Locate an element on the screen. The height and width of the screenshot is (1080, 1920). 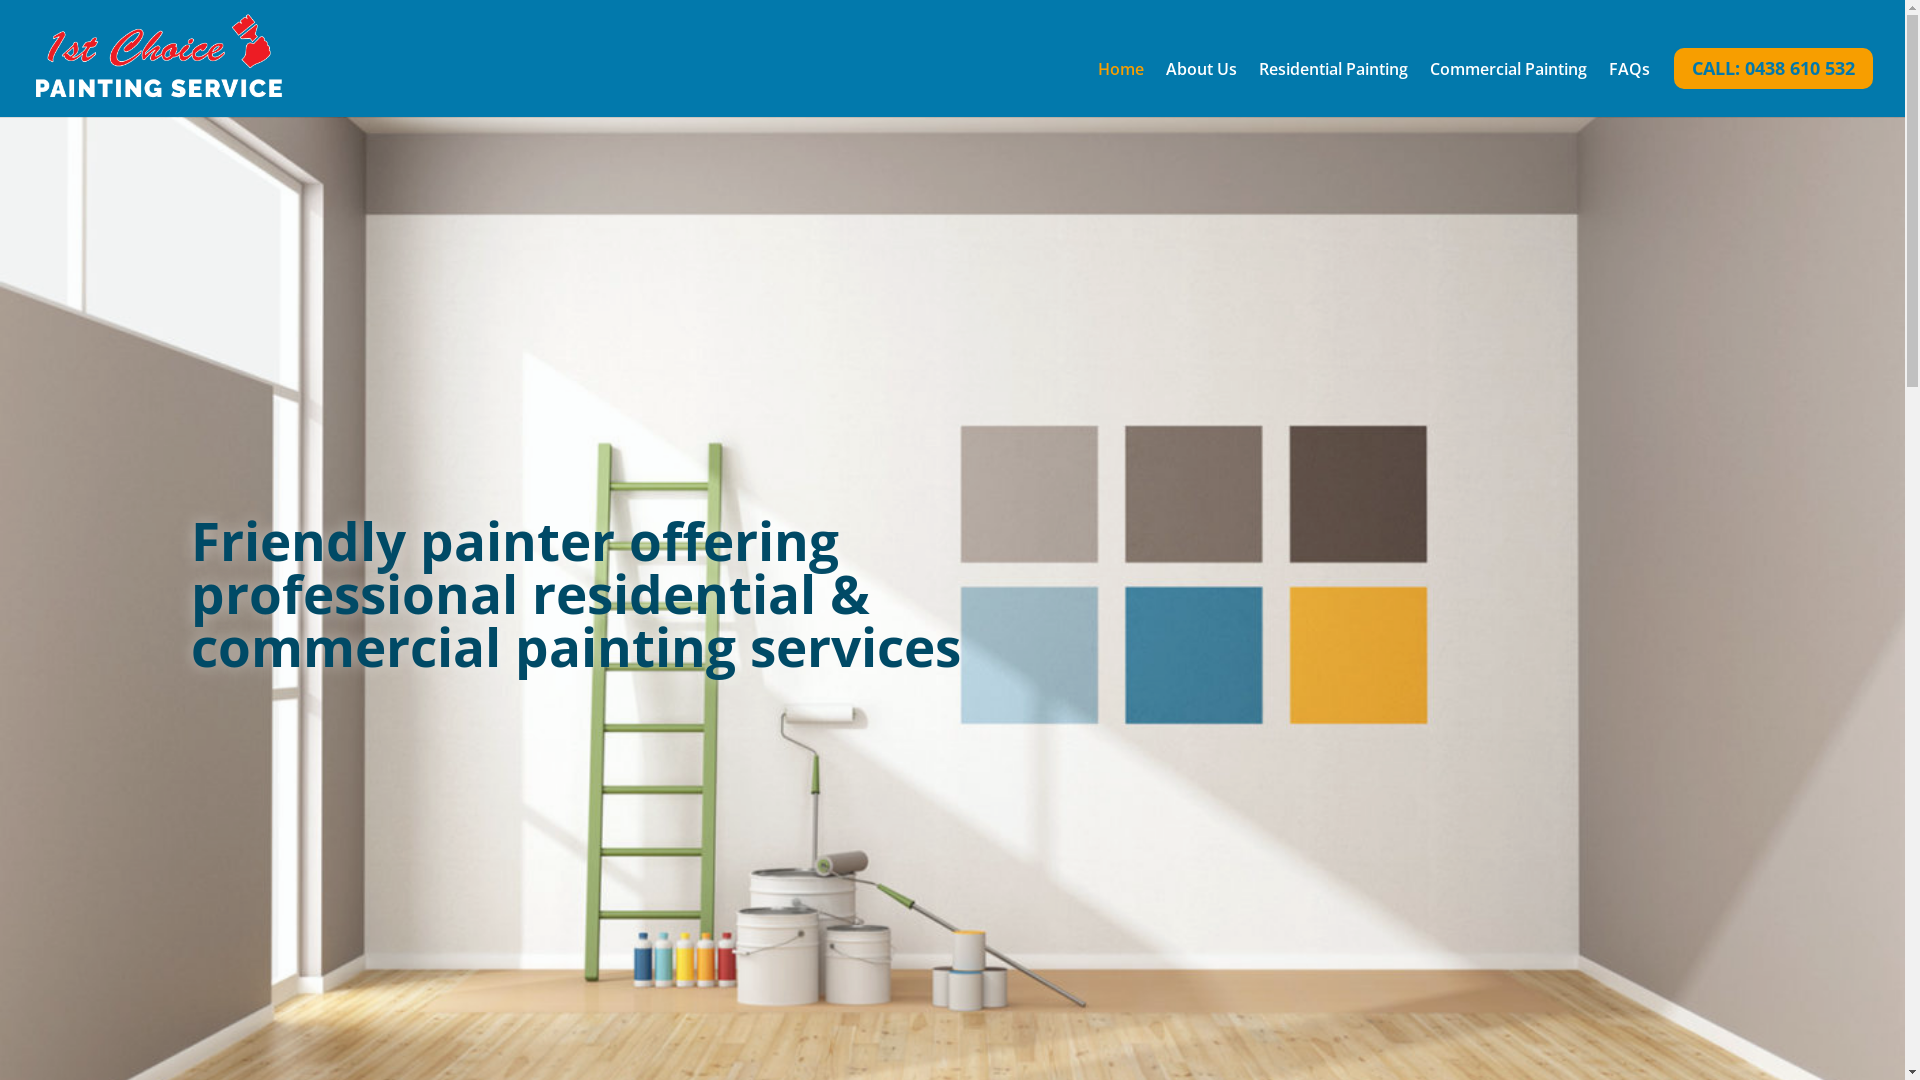
About Us is located at coordinates (1202, 82).